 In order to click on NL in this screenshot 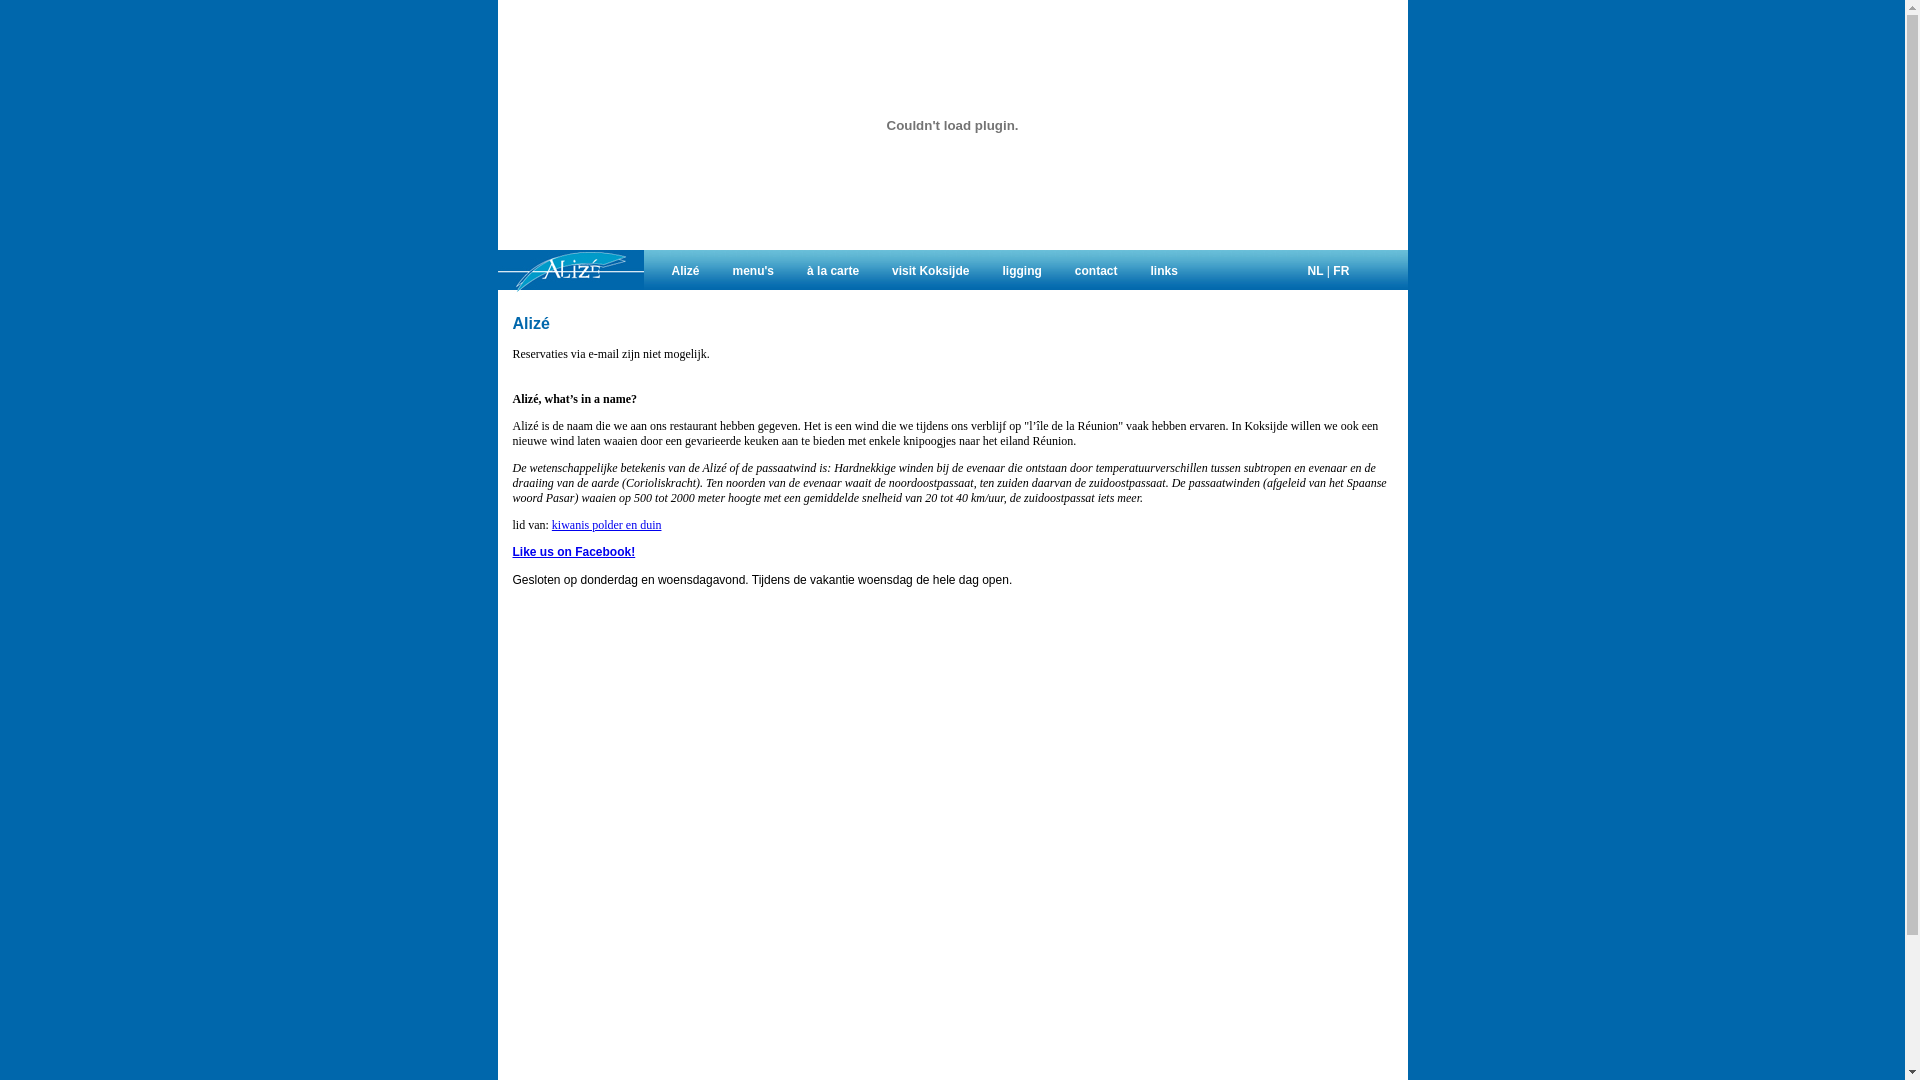, I will do `click(1316, 271)`.